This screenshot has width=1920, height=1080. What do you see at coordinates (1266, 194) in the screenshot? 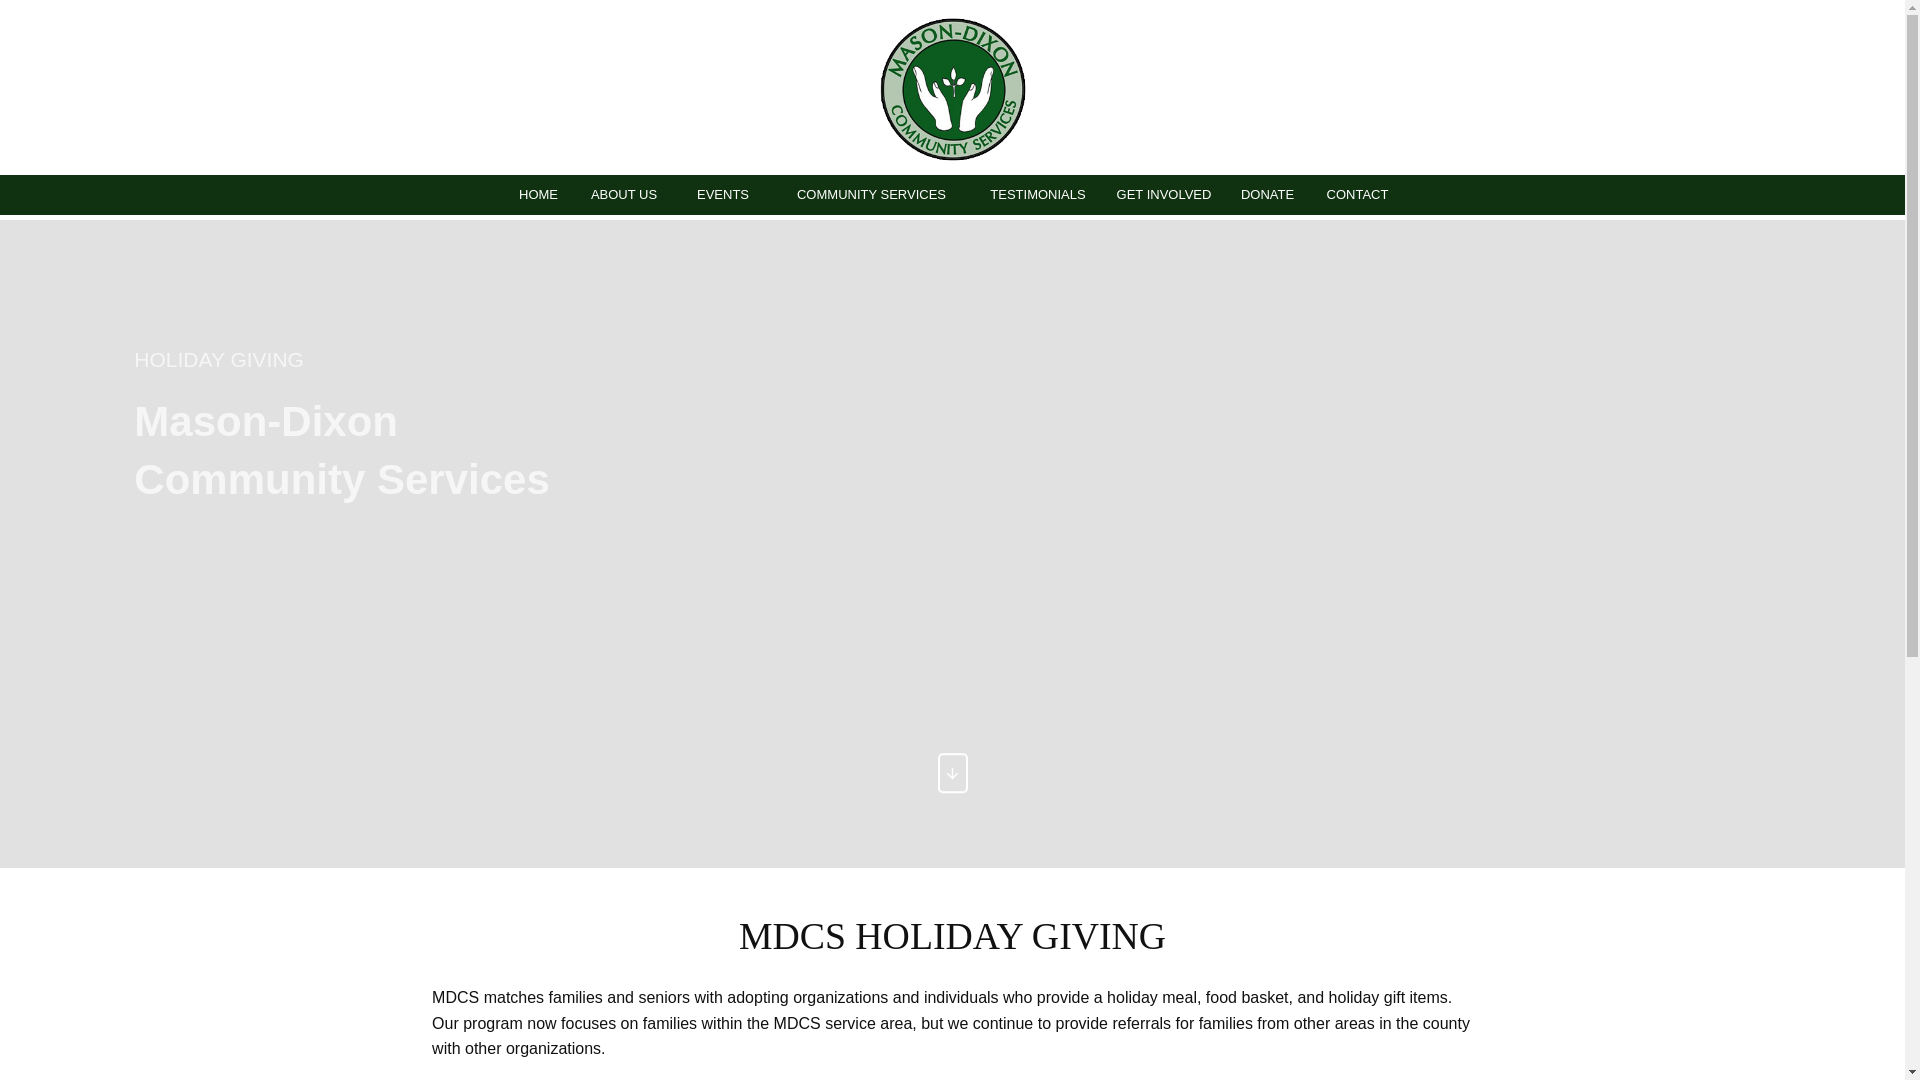
I see `DONATE` at bounding box center [1266, 194].